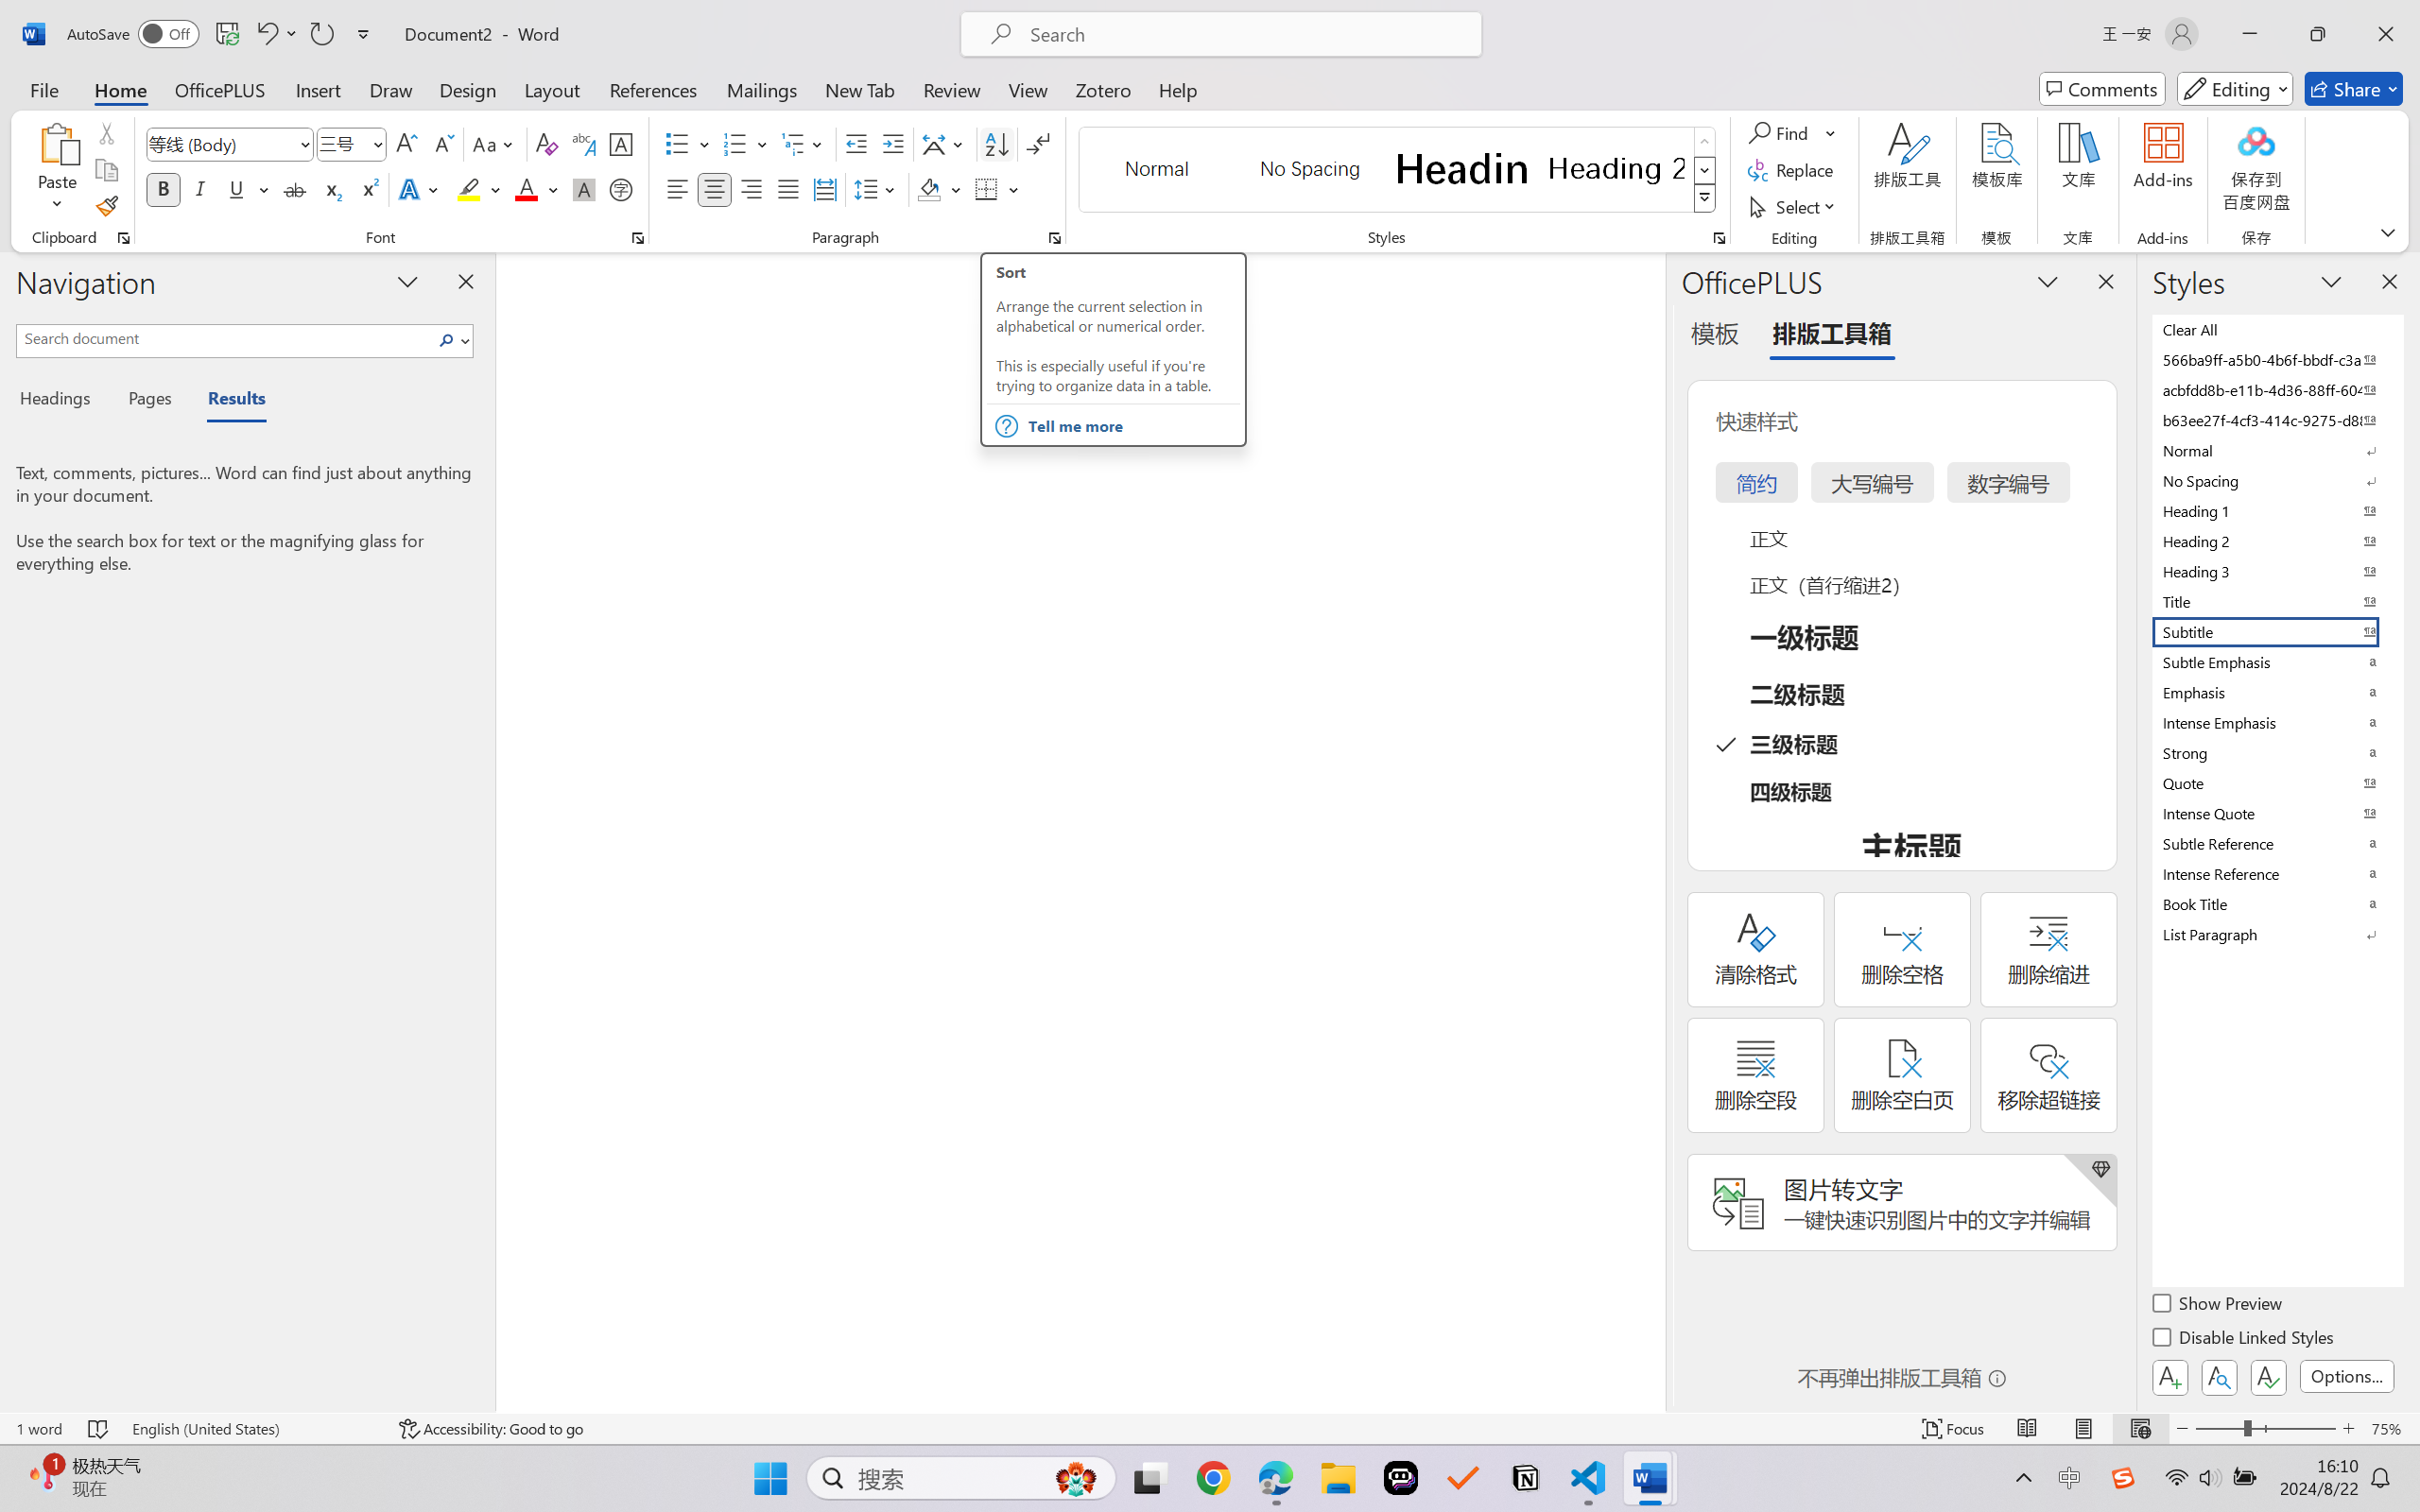 The width and height of the screenshot is (2420, 1512). What do you see at coordinates (2276, 903) in the screenshot?
I see `Book Title` at bounding box center [2276, 903].